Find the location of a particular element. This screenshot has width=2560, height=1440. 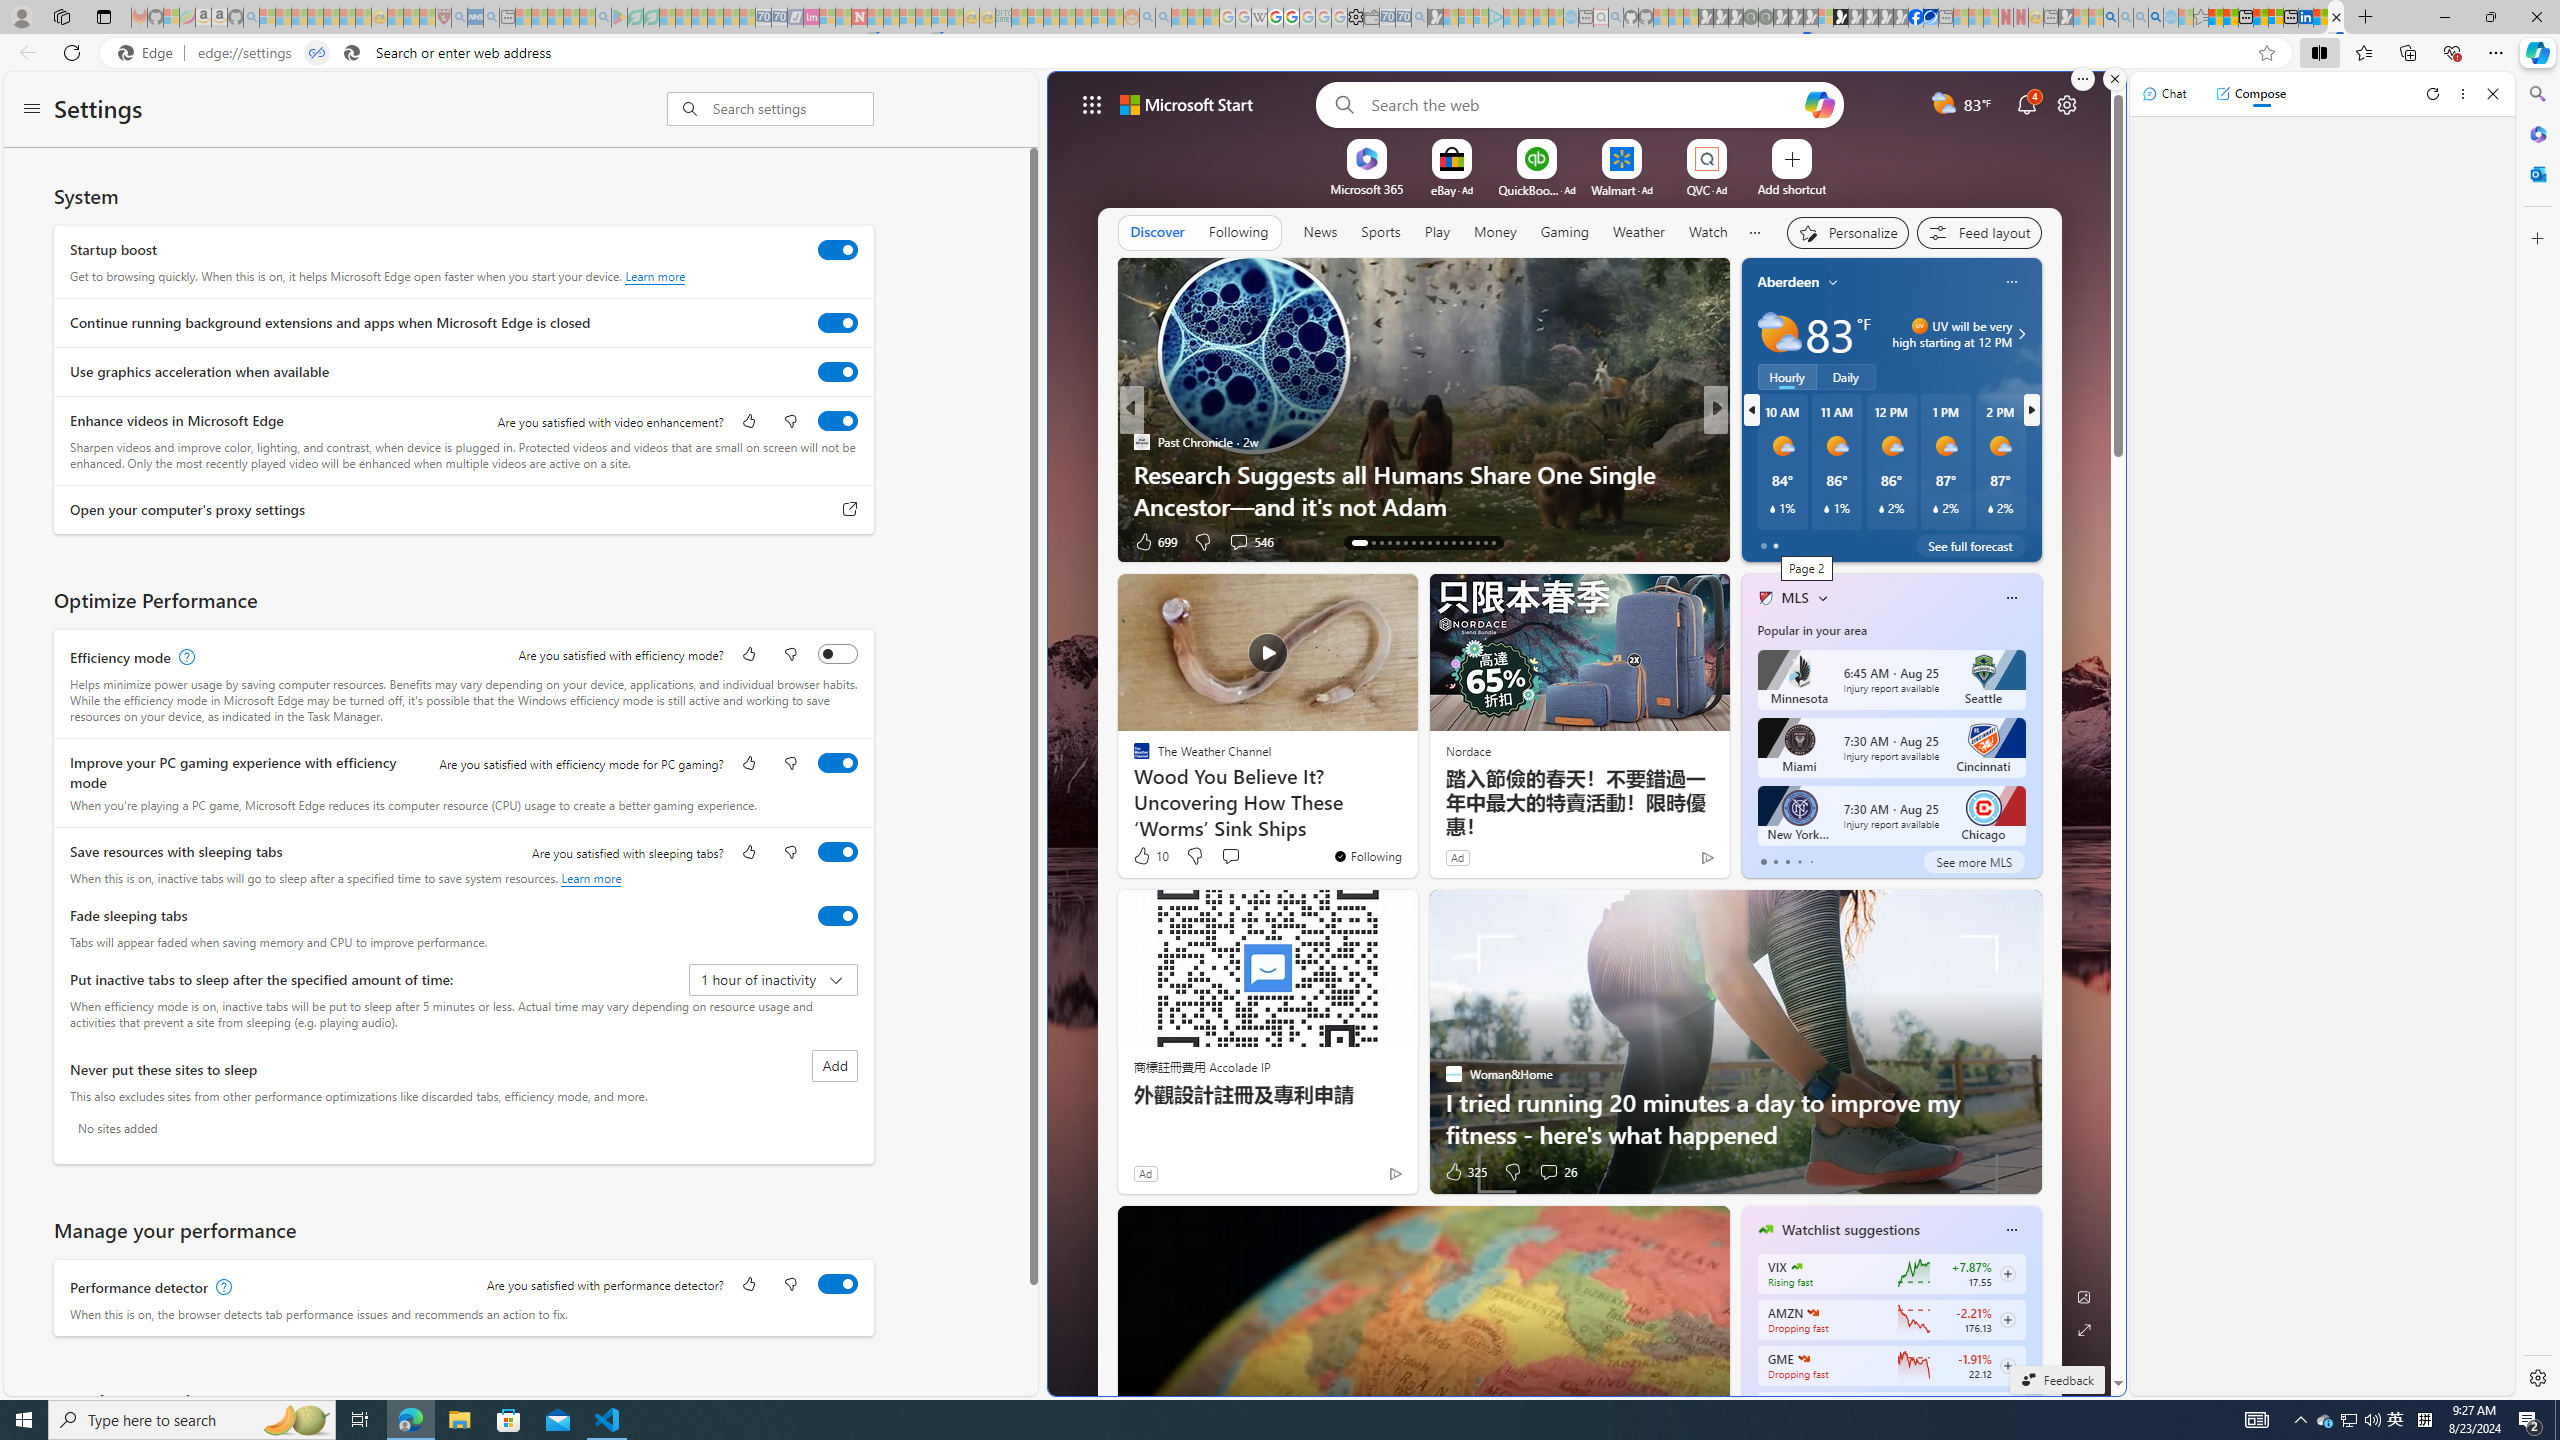

AutomationID: tab-15 is located at coordinates (1380, 542).